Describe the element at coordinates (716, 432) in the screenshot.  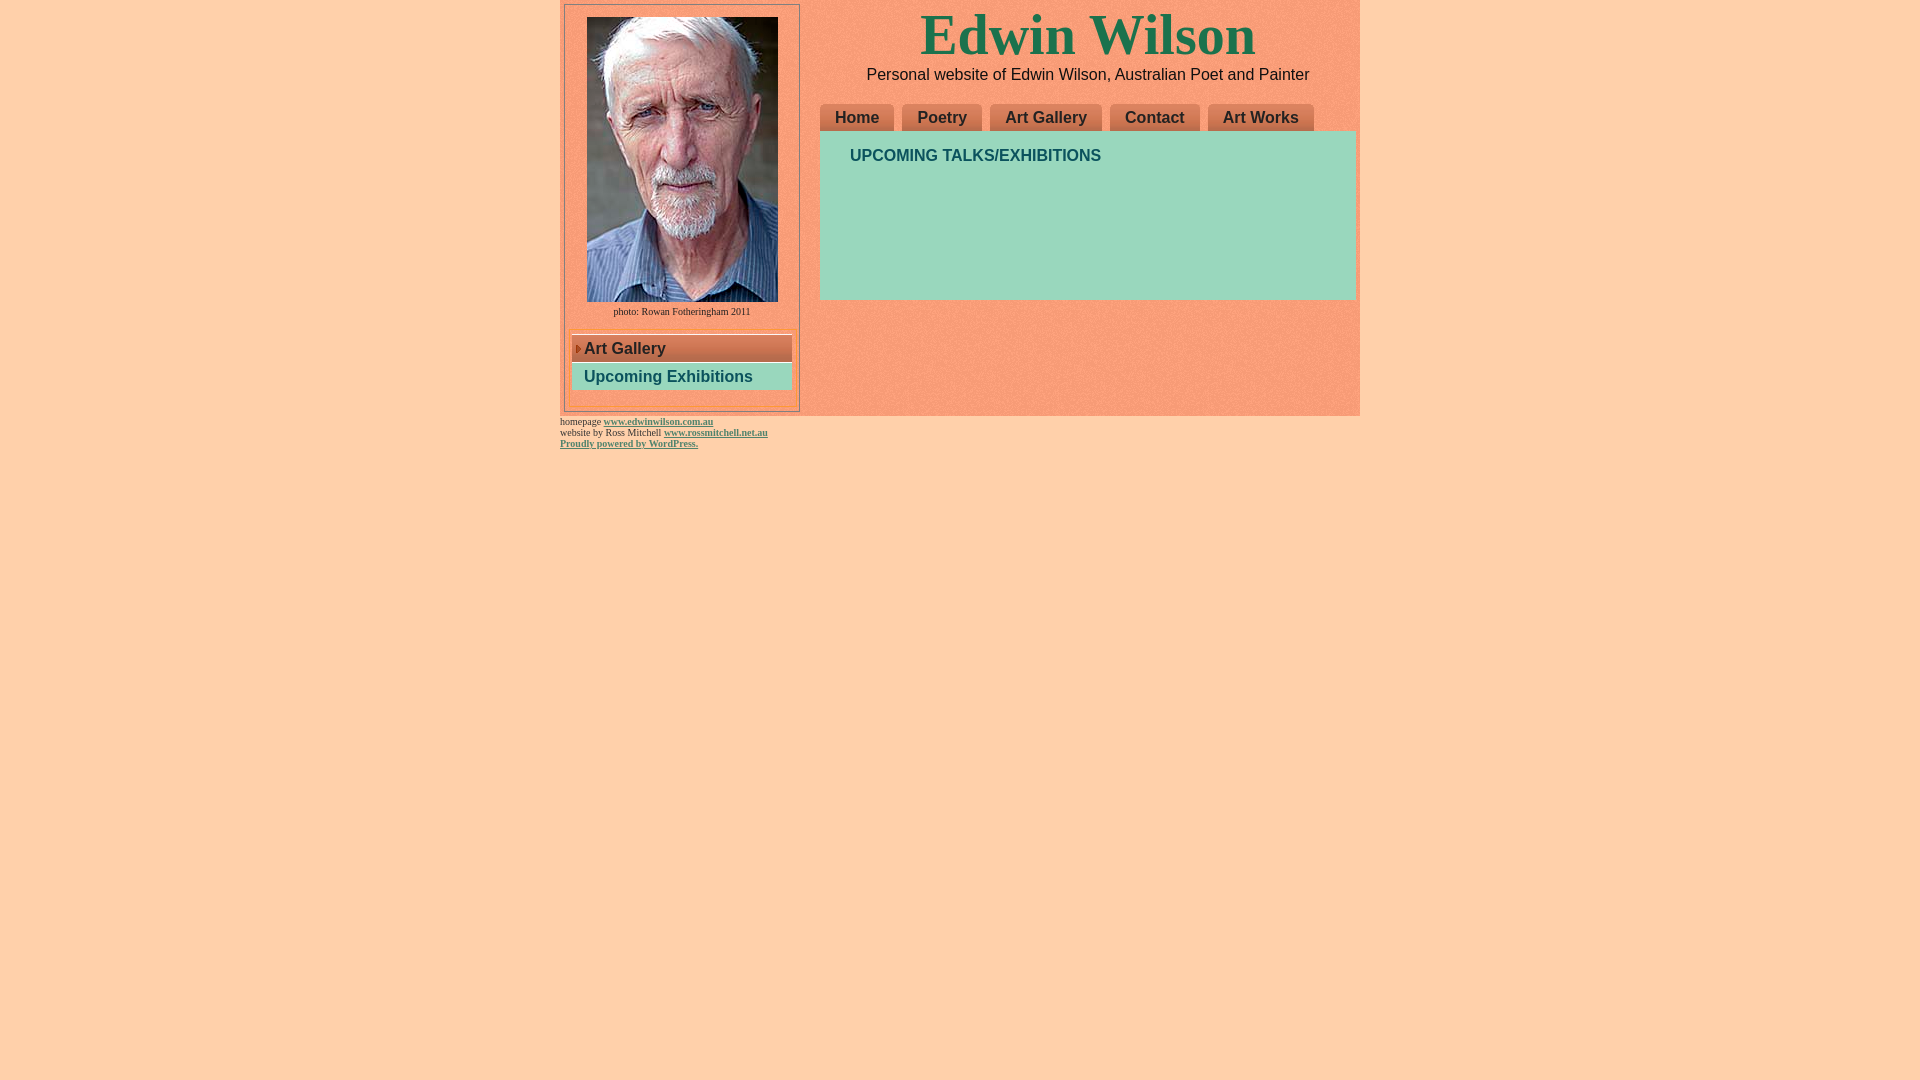
I see `www.rossmitchell.net.au` at that location.